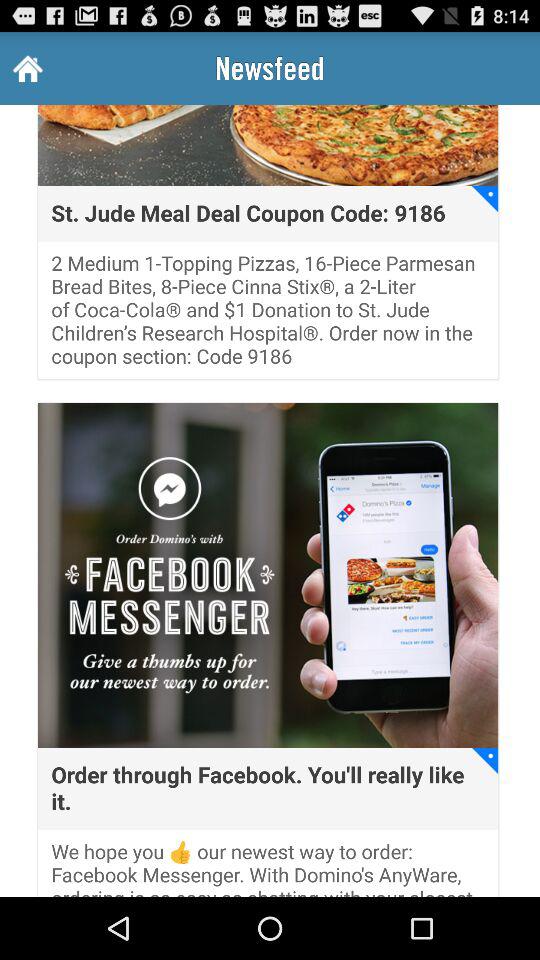 This screenshot has height=960, width=540. Describe the element at coordinates (248, 214) in the screenshot. I see `swipe to the st jude meal icon` at that location.